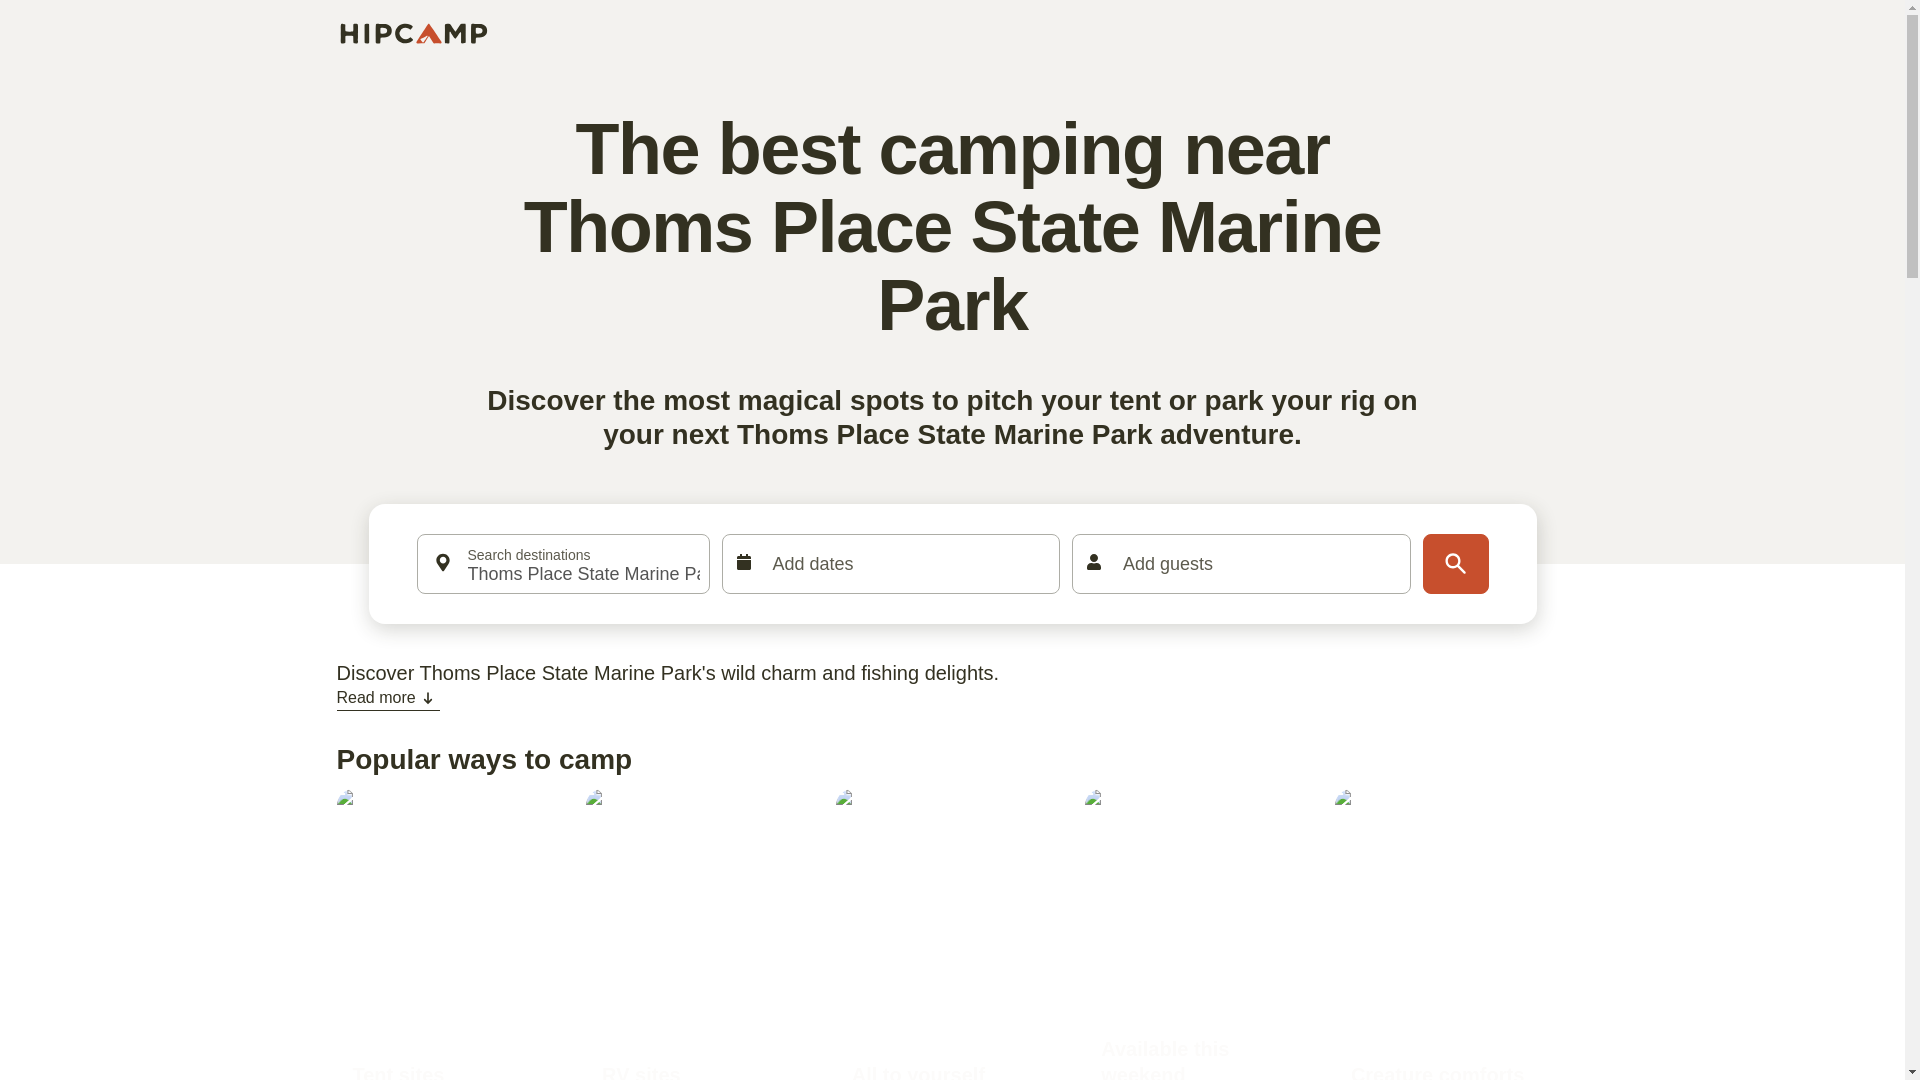  What do you see at coordinates (388, 697) in the screenshot?
I see `Read more` at bounding box center [388, 697].